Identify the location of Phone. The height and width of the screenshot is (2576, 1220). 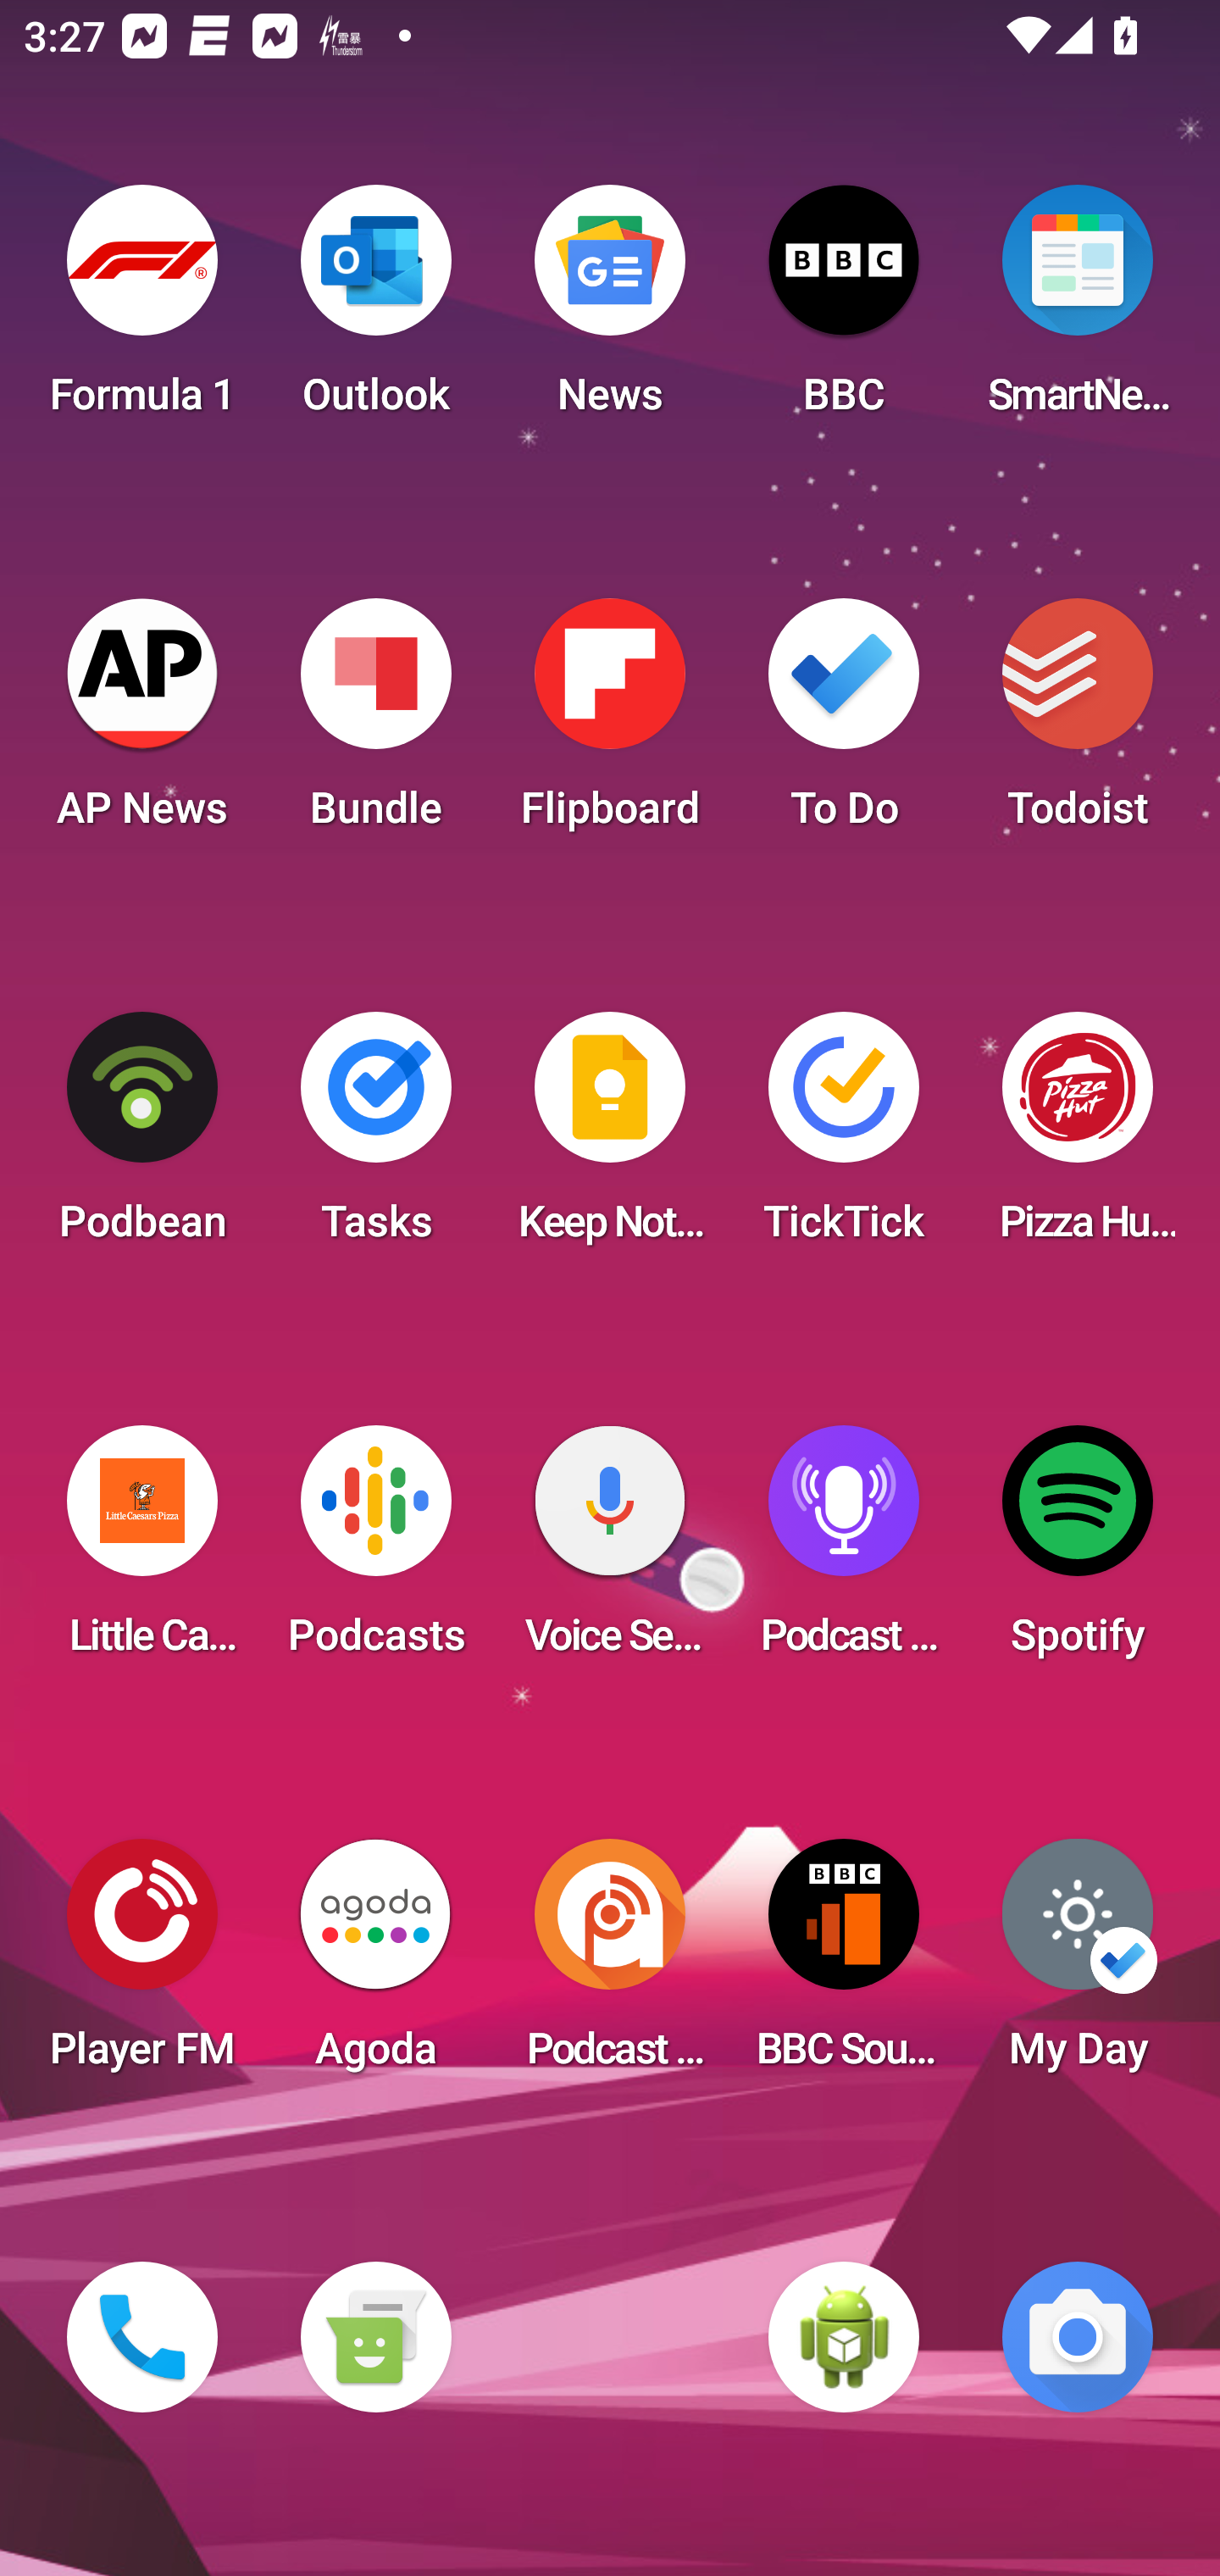
(142, 2337).